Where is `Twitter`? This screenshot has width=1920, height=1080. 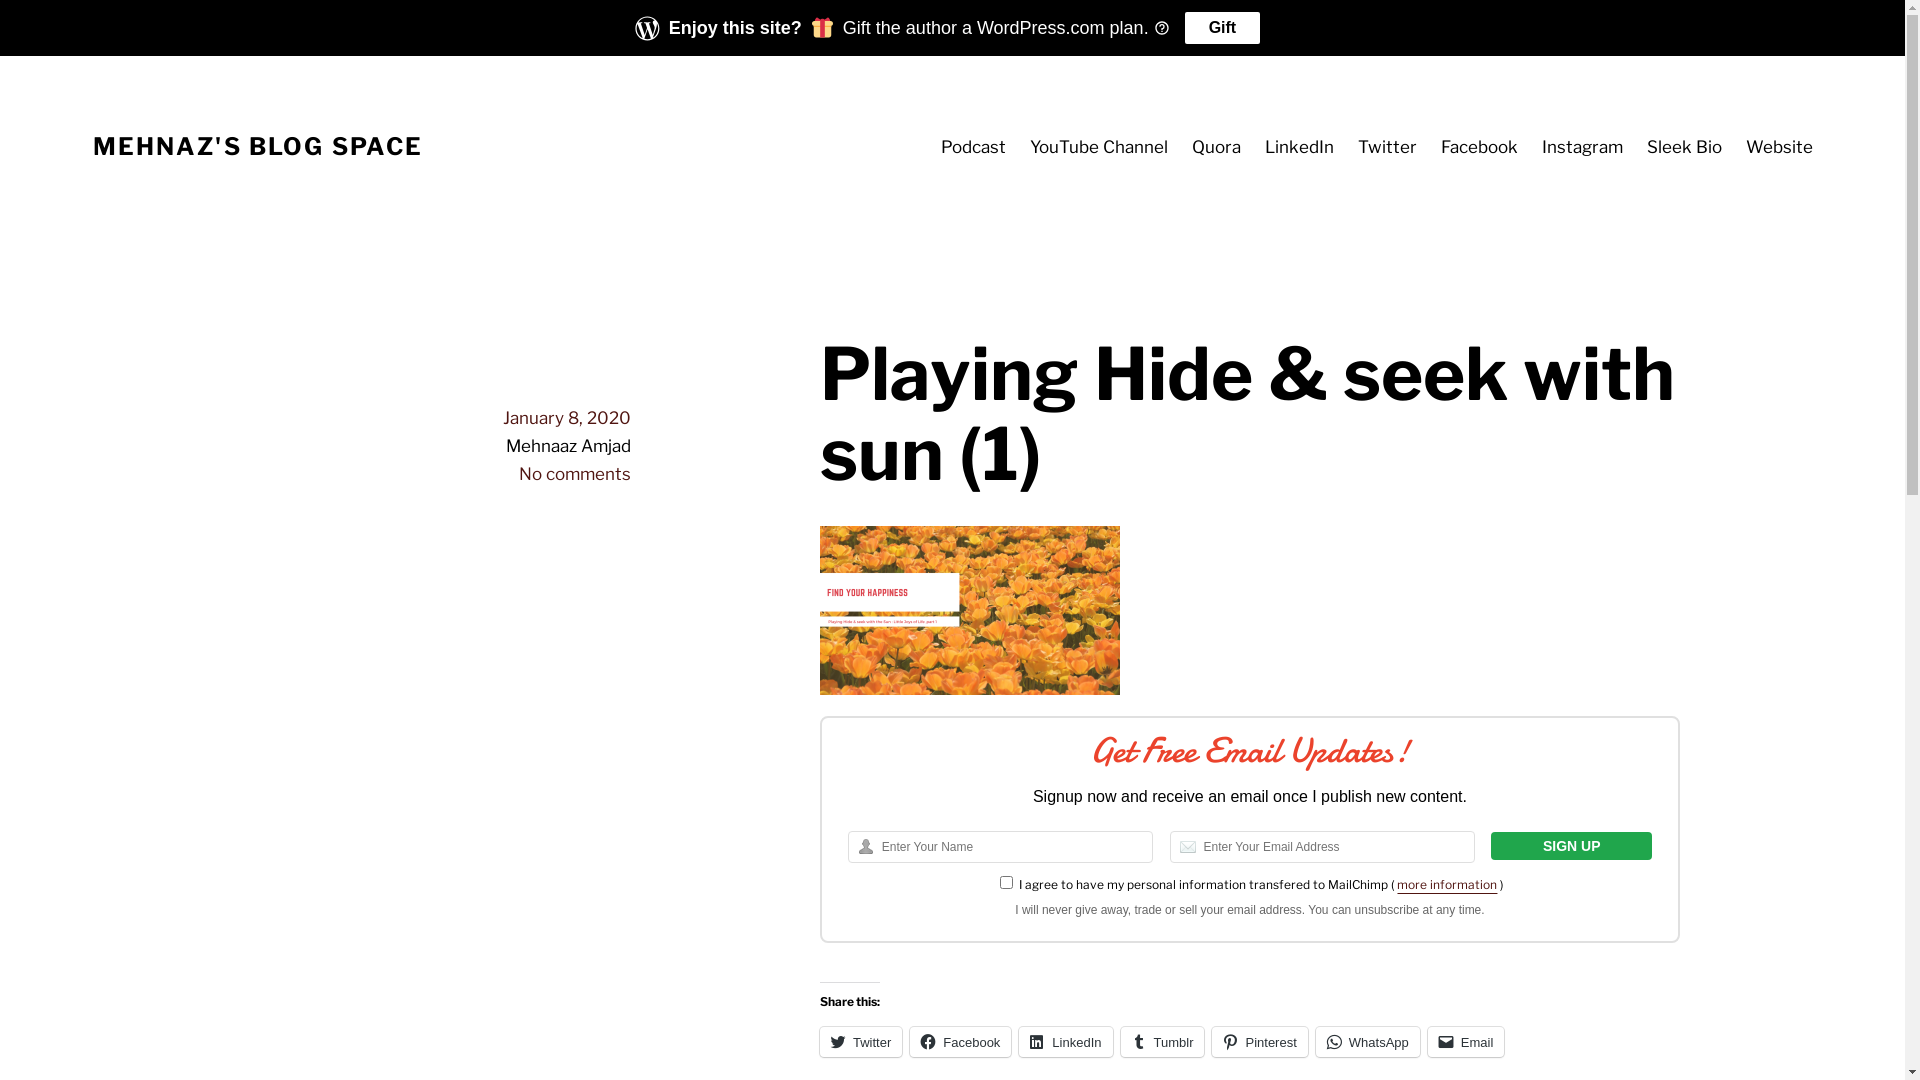
Twitter is located at coordinates (861, 1042).